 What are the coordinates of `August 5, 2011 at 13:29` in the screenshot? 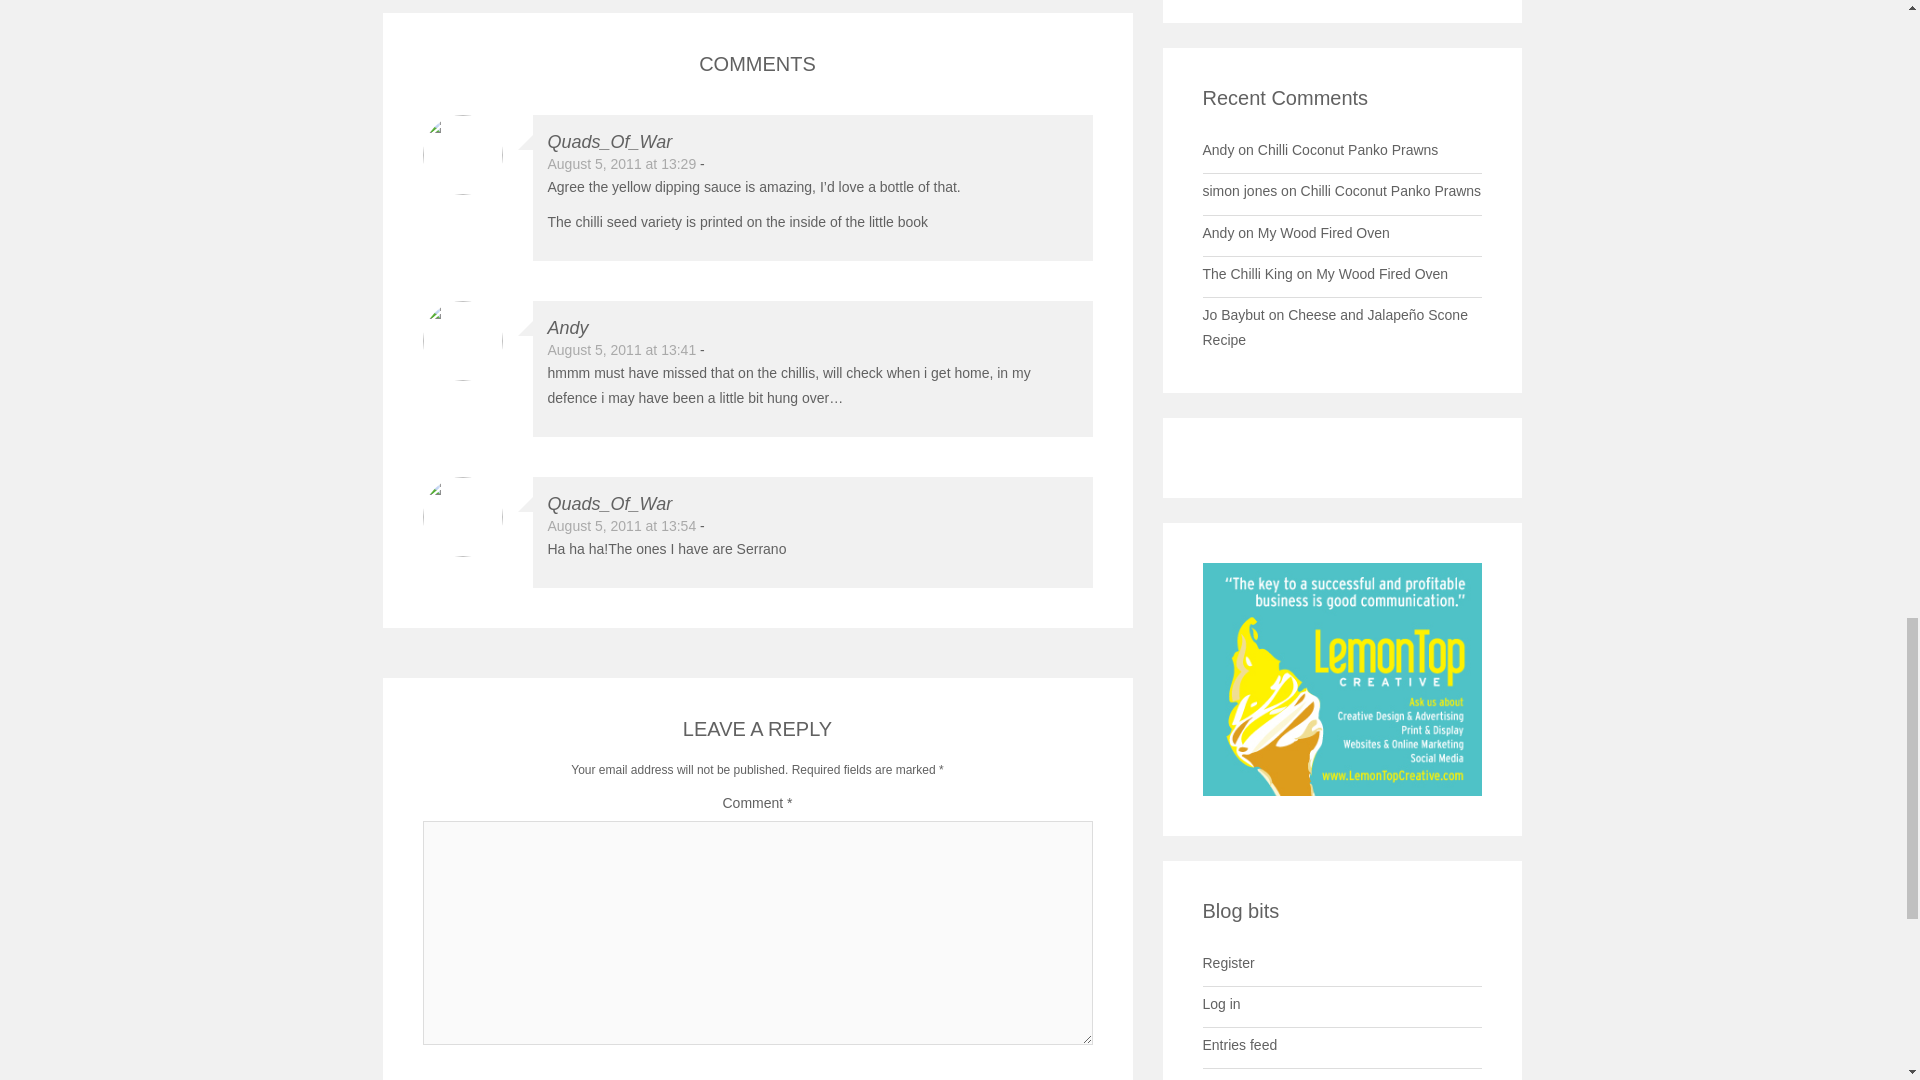 It's located at (622, 163).